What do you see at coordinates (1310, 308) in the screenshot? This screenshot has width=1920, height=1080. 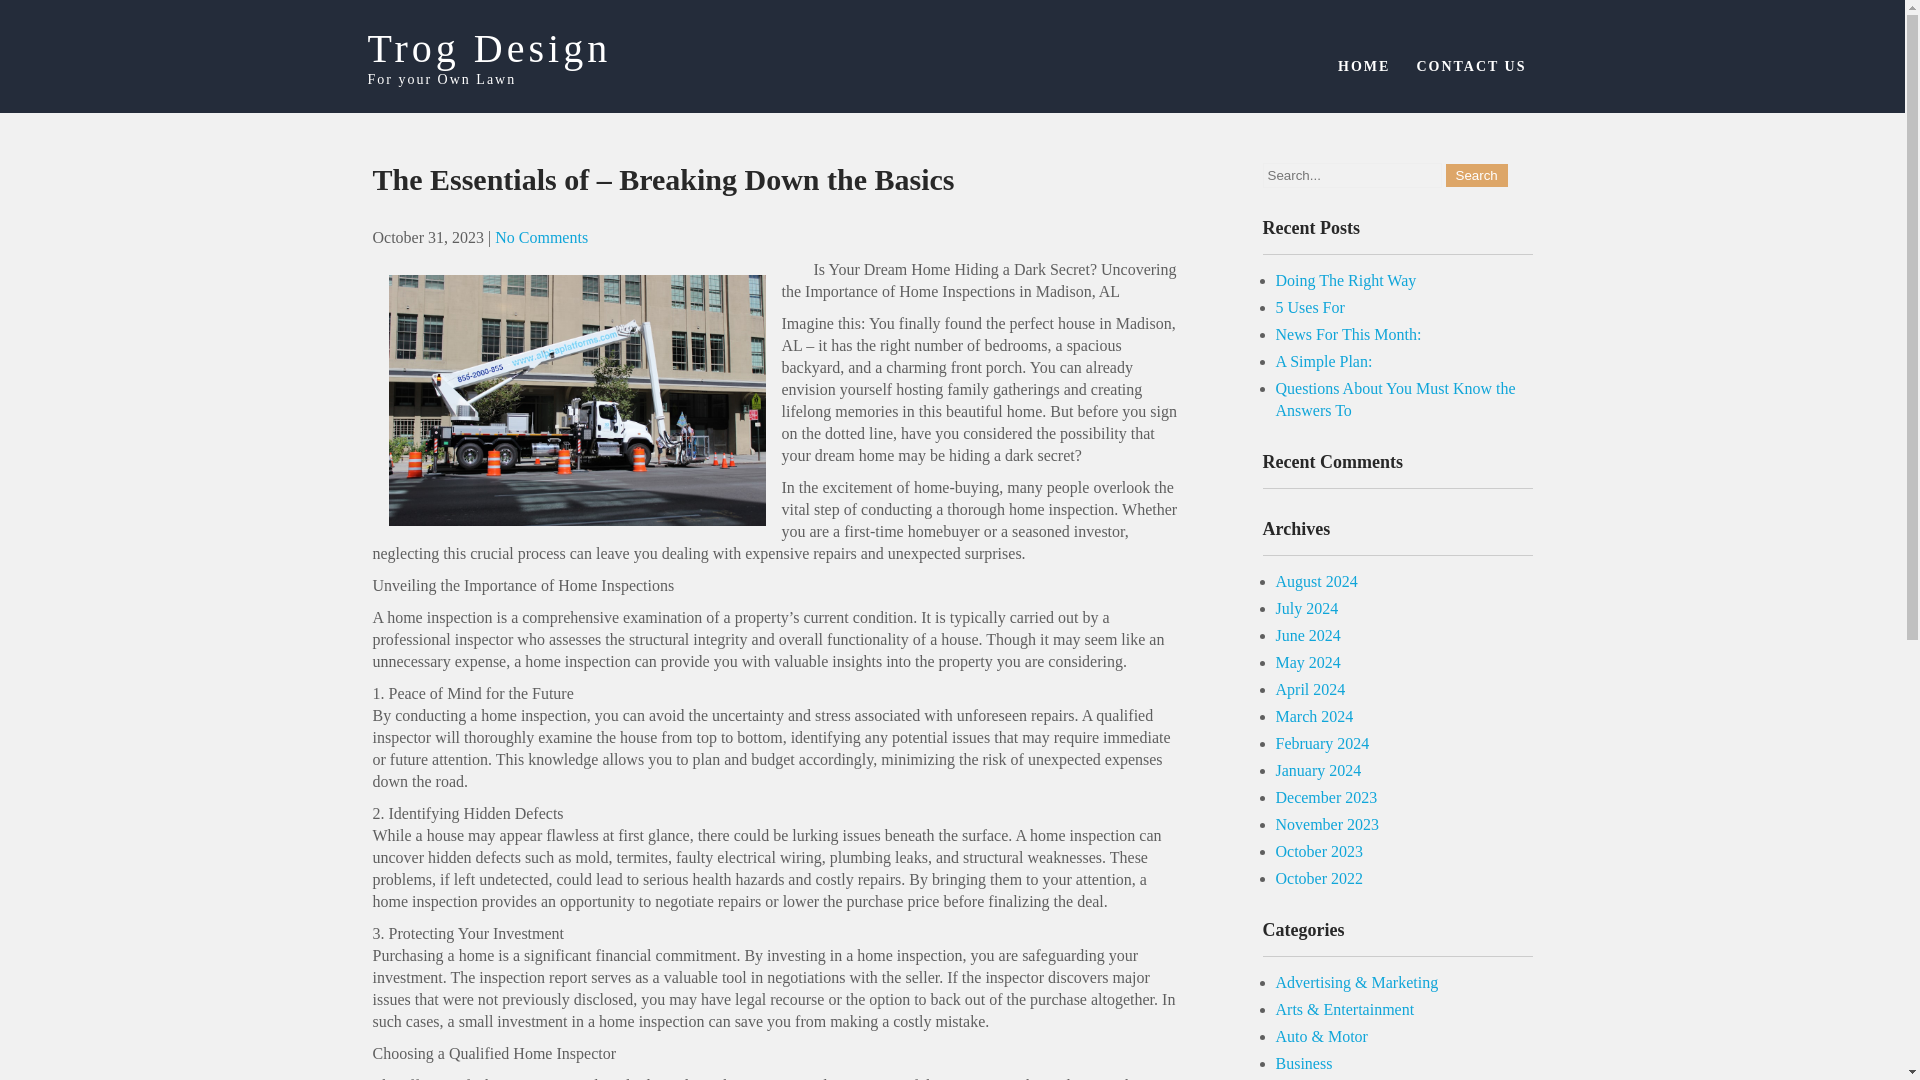 I see `5 Uses For` at bounding box center [1310, 308].